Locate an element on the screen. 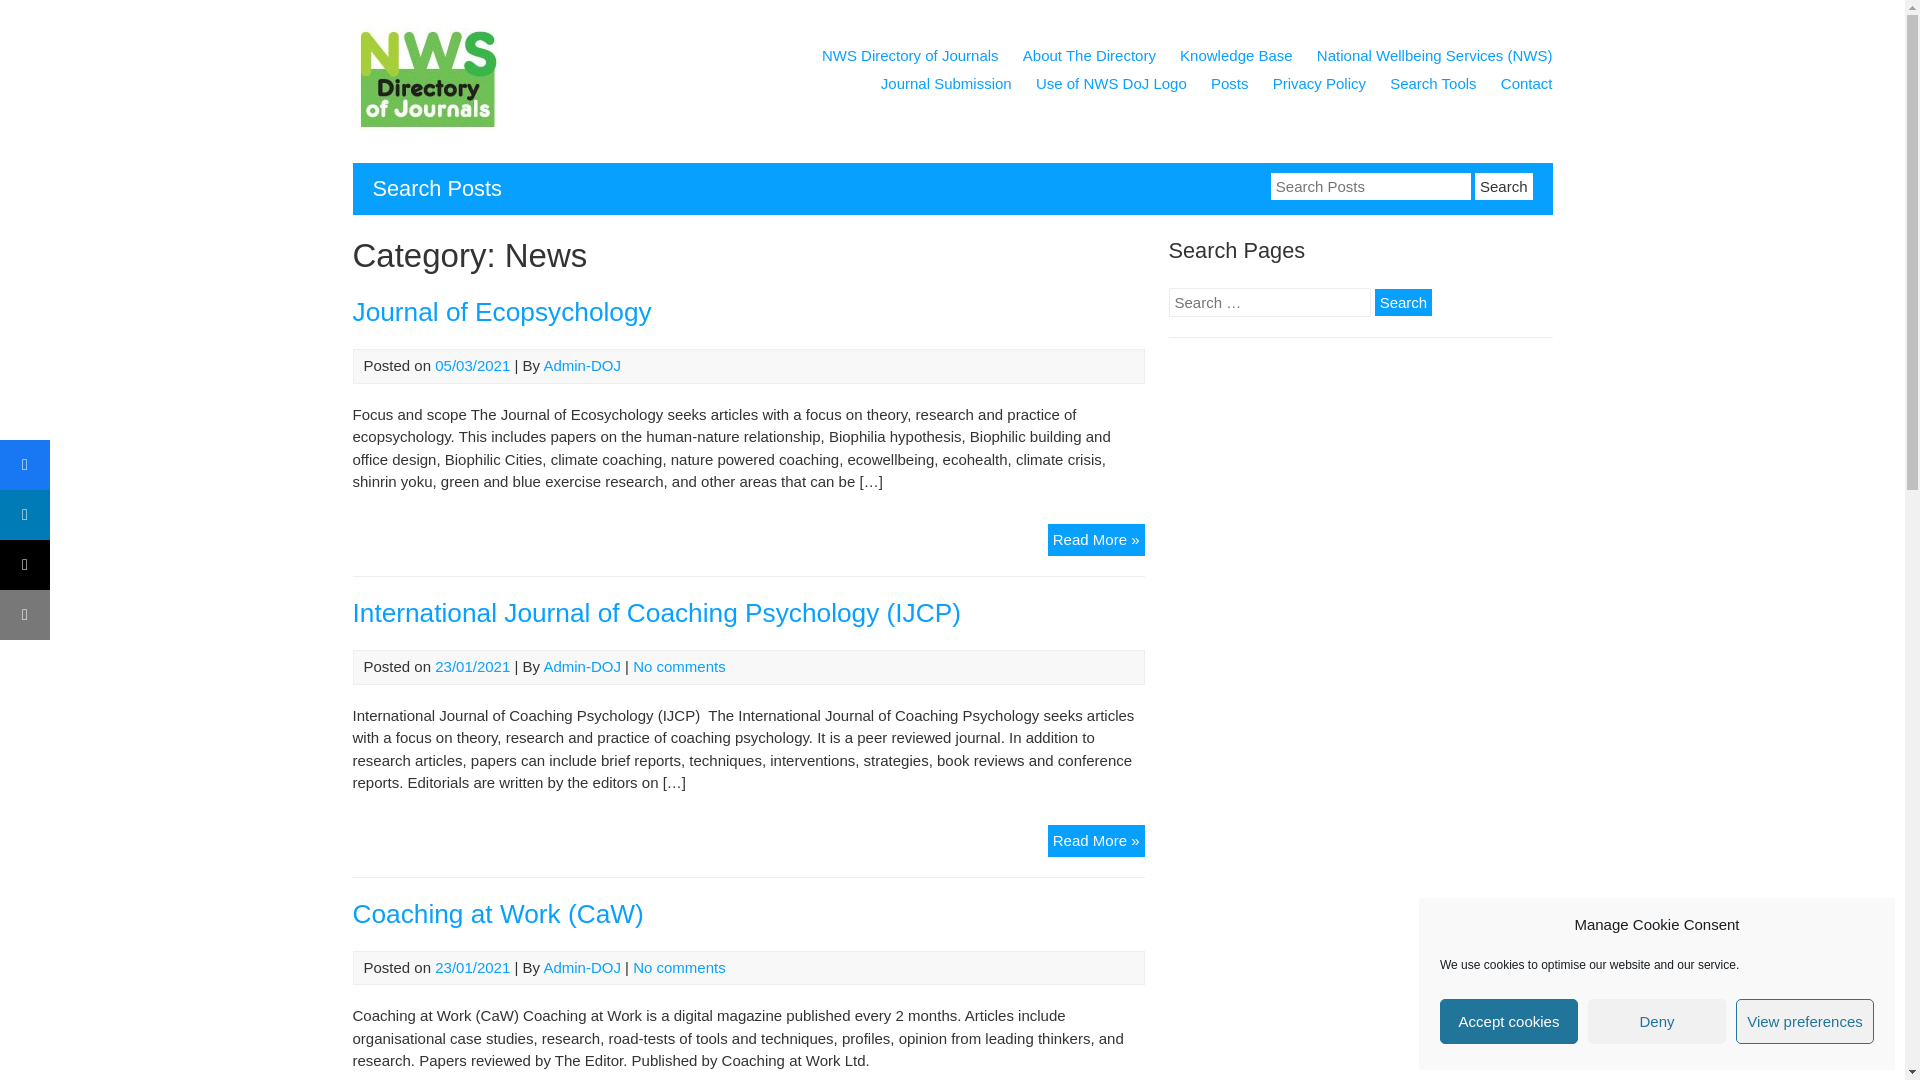  Posts is located at coordinates (1230, 86).